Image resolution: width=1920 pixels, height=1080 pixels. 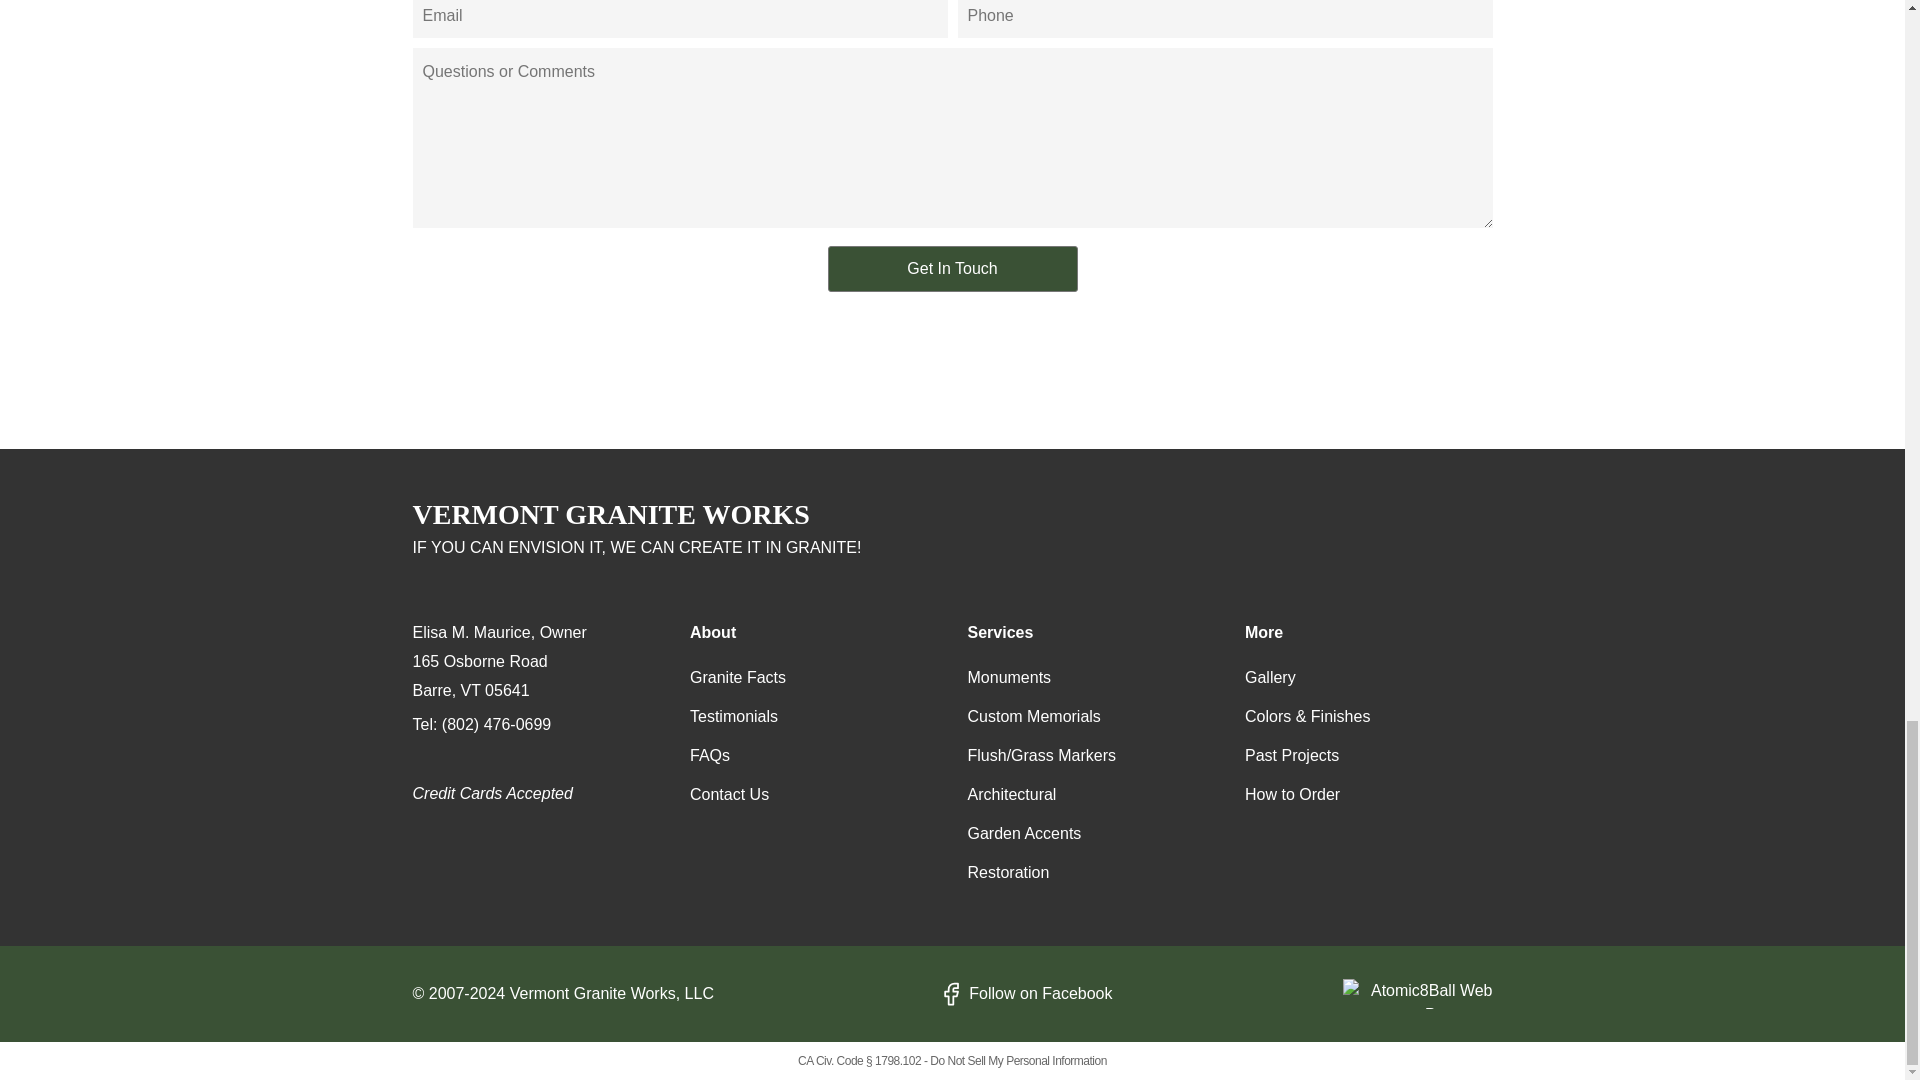 I want to click on Contact Us, so click(x=729, y=794).